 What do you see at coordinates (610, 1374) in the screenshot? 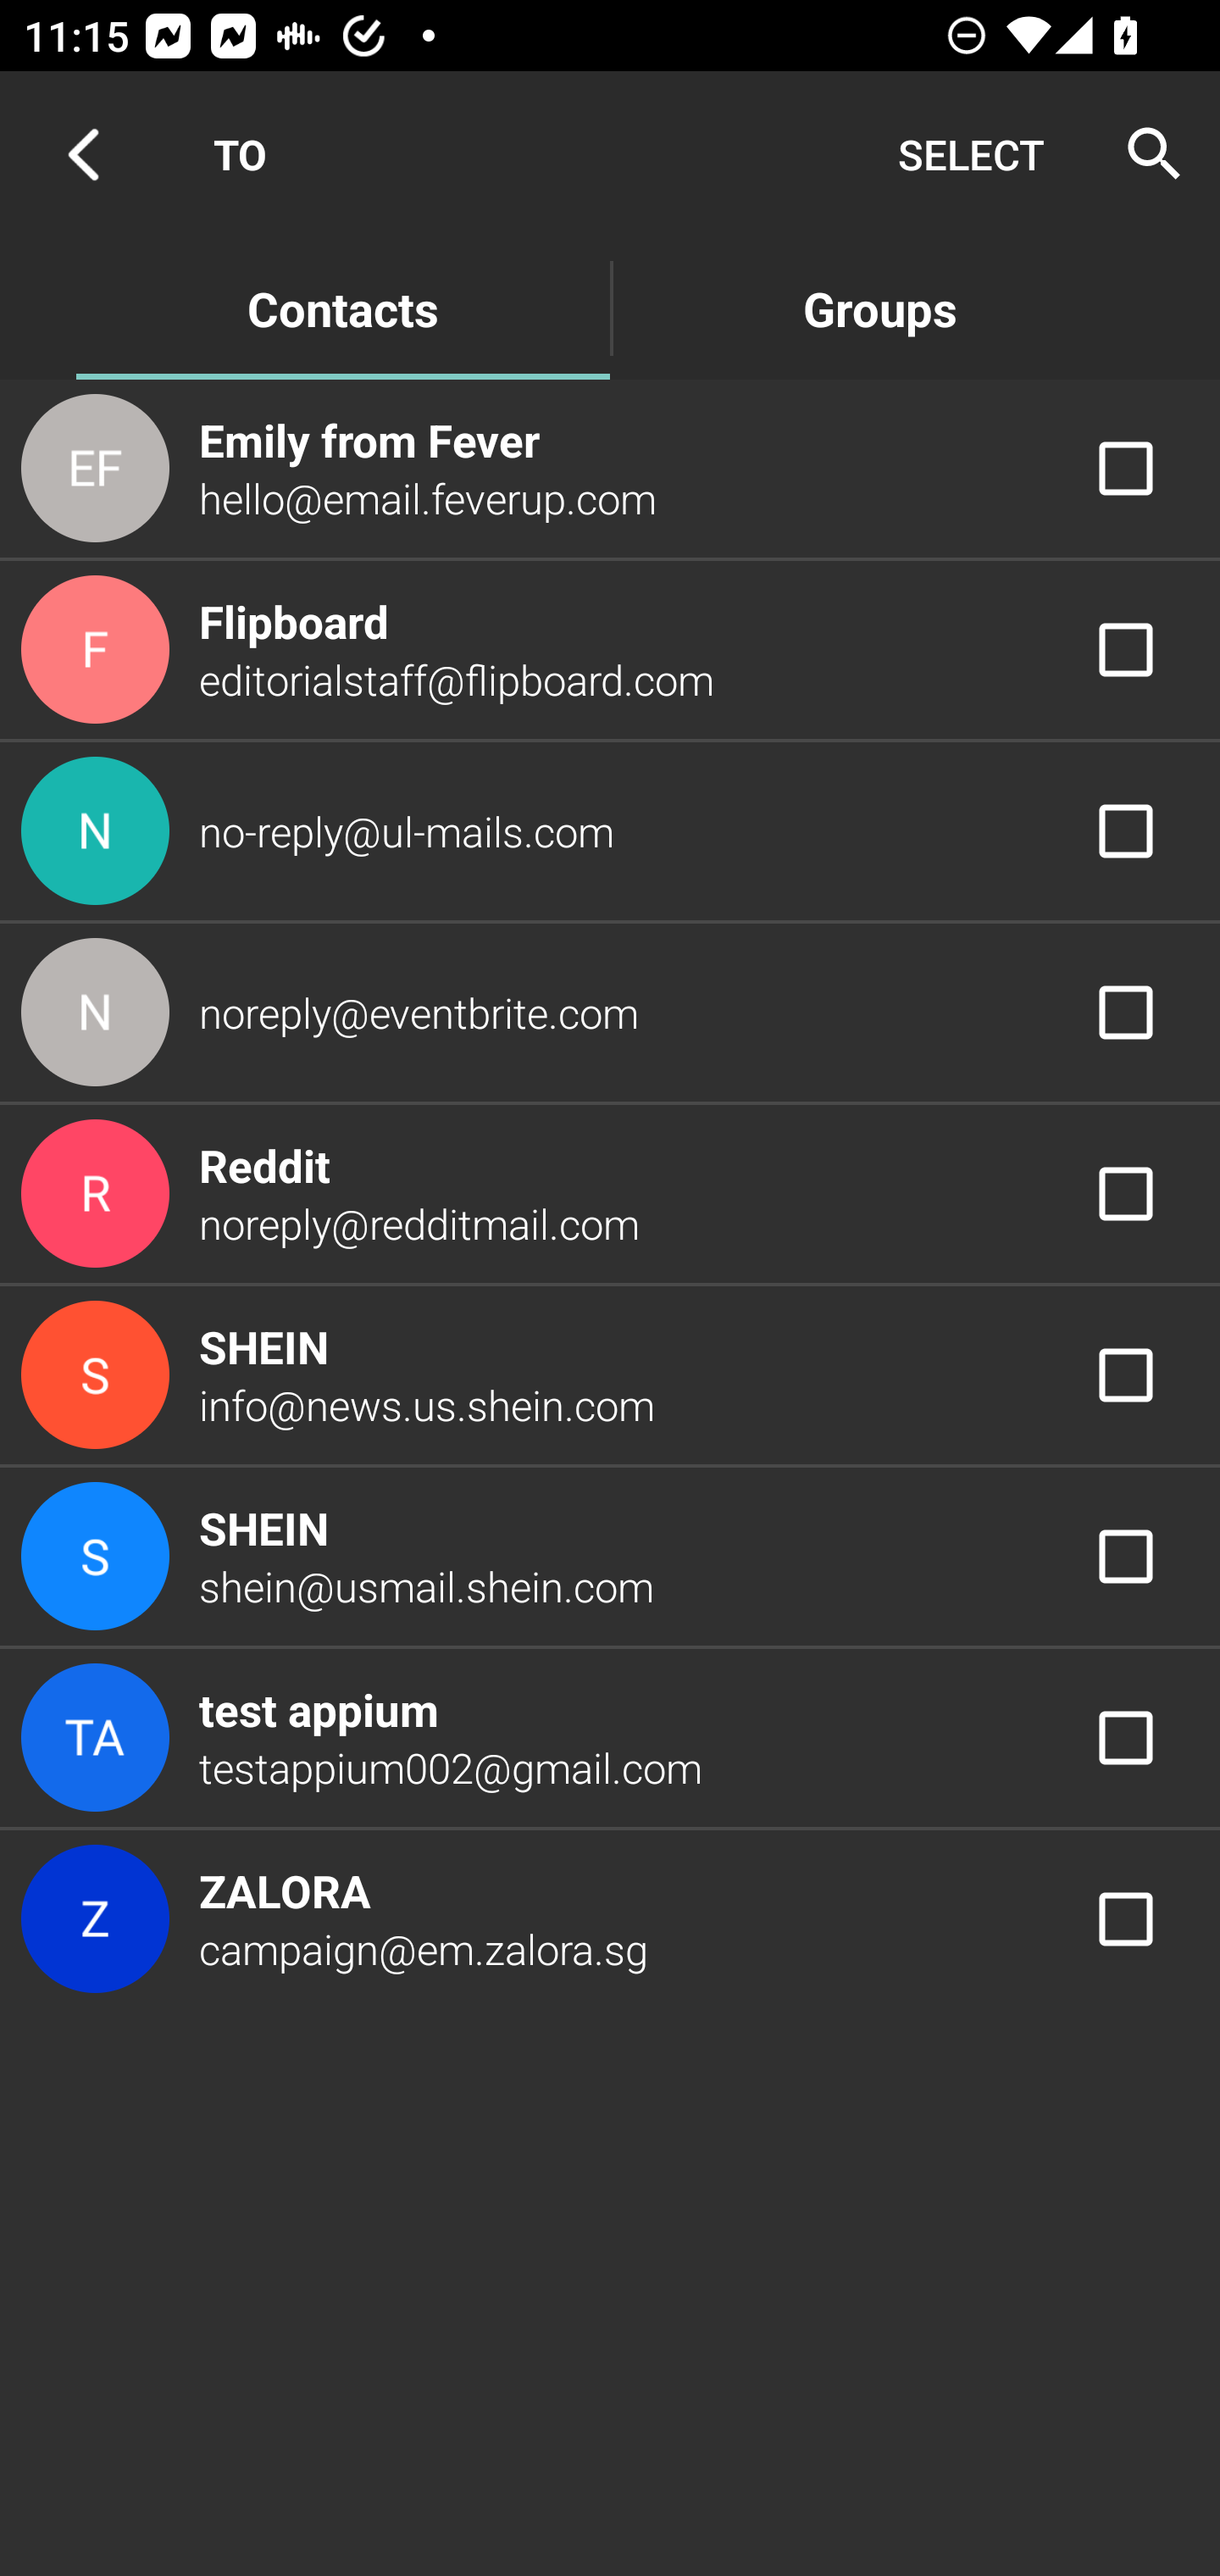
I see `SHEIN info@news.us.shein.com` at bounding box center [610, 1374].